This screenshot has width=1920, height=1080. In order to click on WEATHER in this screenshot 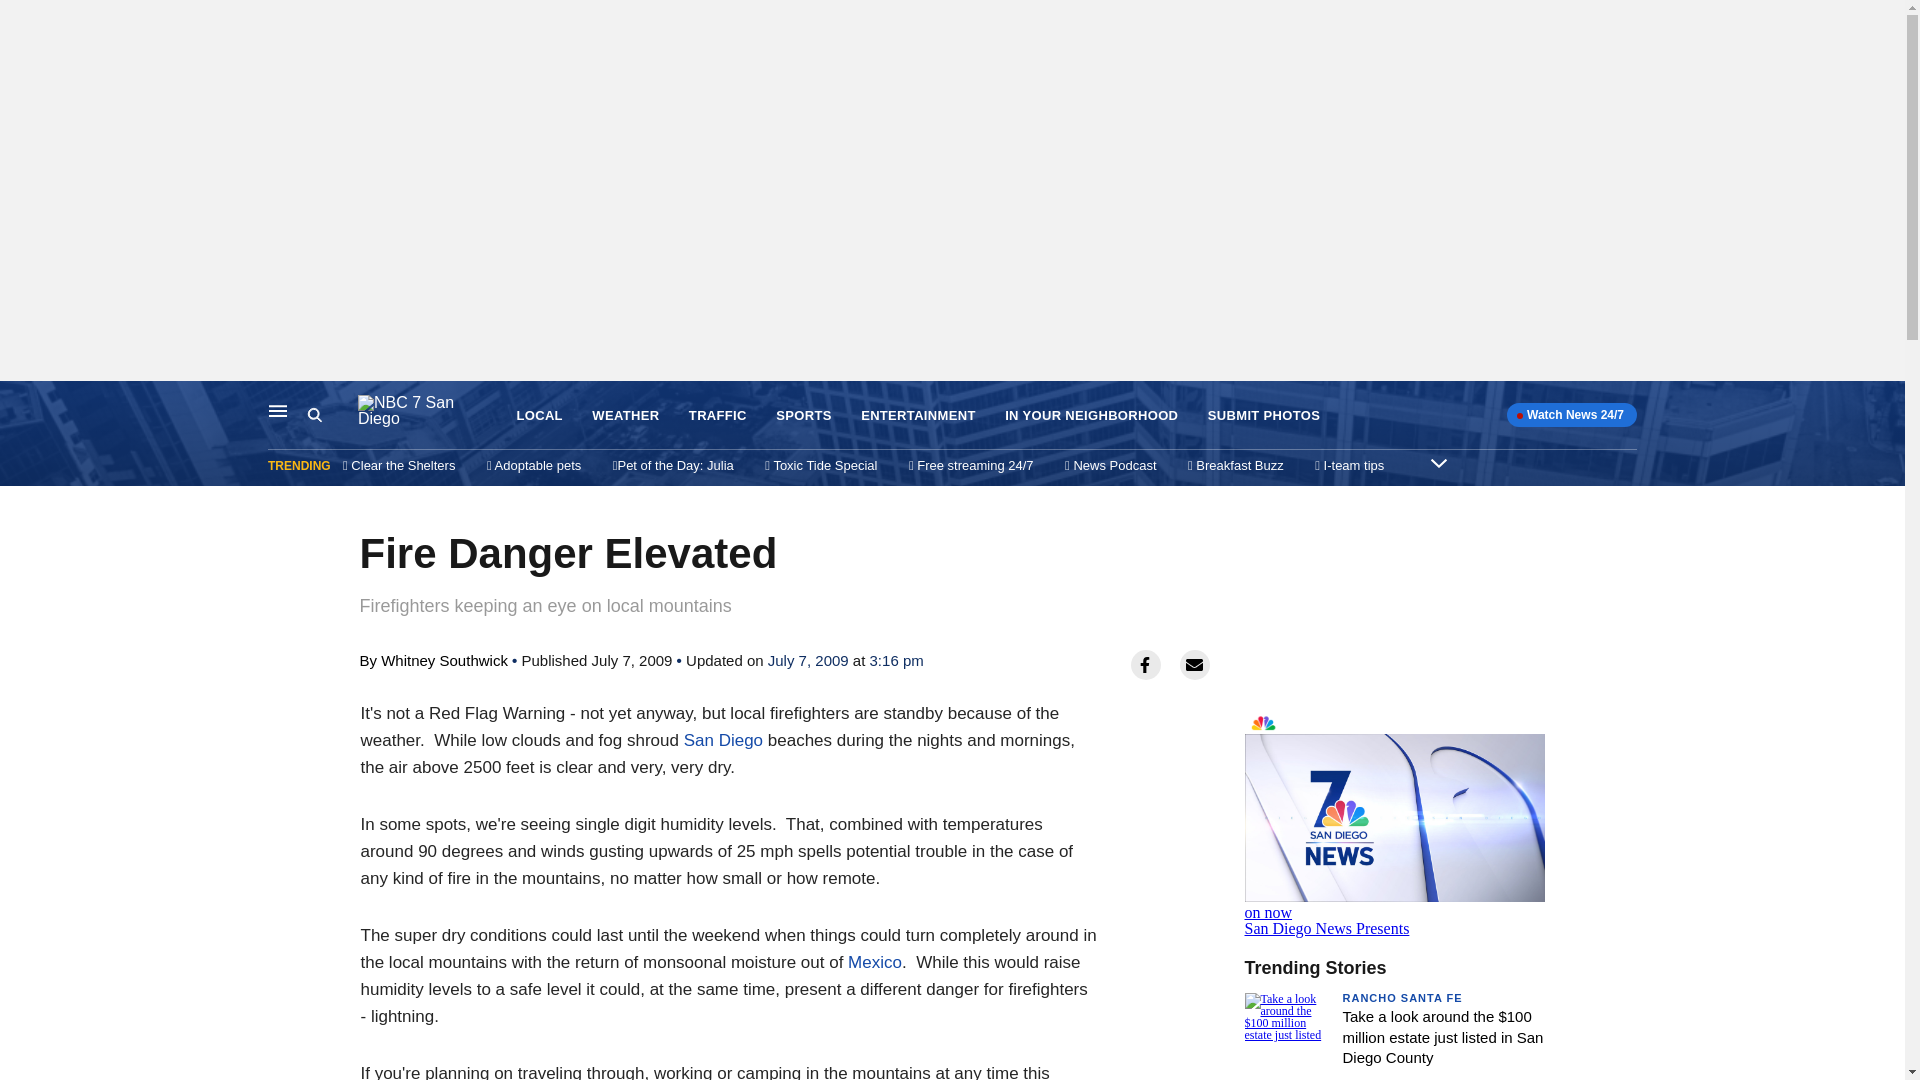, I will do `click(624, 416)`.